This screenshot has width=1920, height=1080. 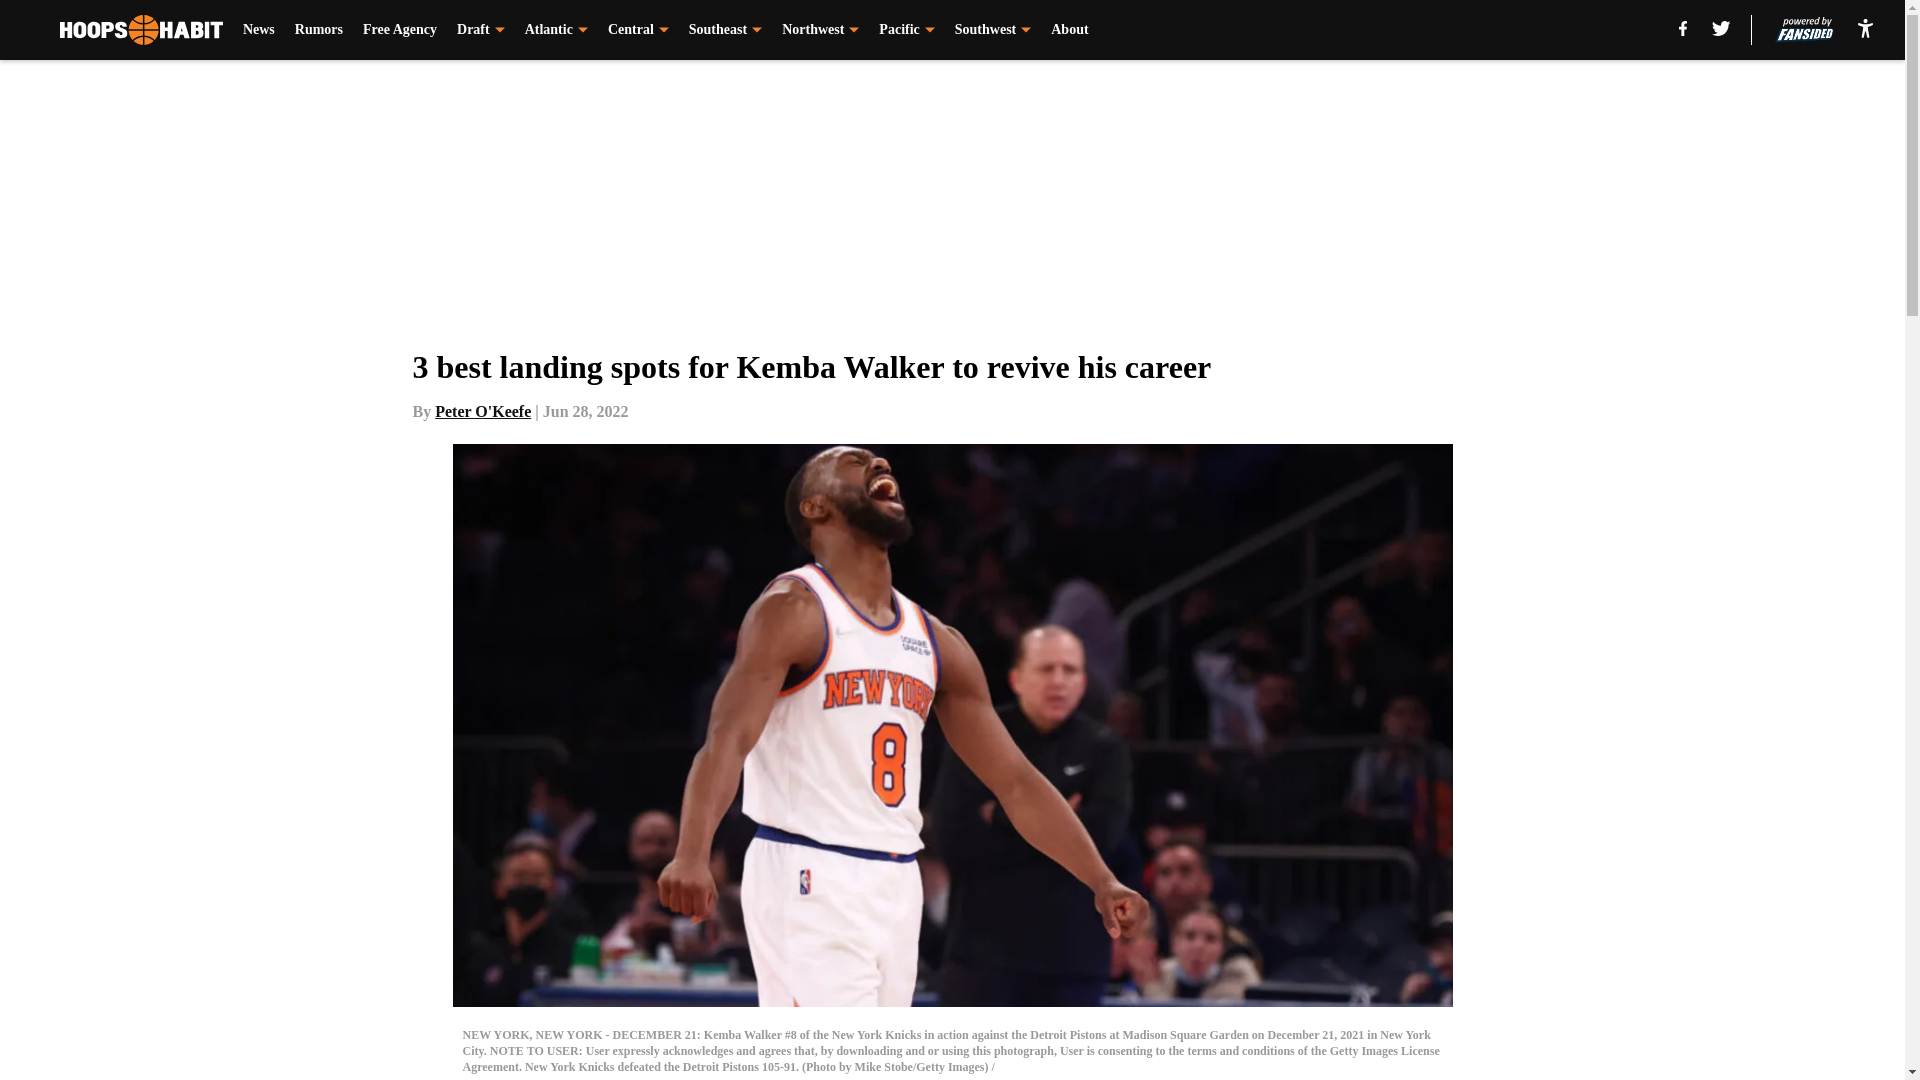 What do you see at coordinates (319, 30) in the screenshot?
I see `Rumors` at bounding box center [319, 30].